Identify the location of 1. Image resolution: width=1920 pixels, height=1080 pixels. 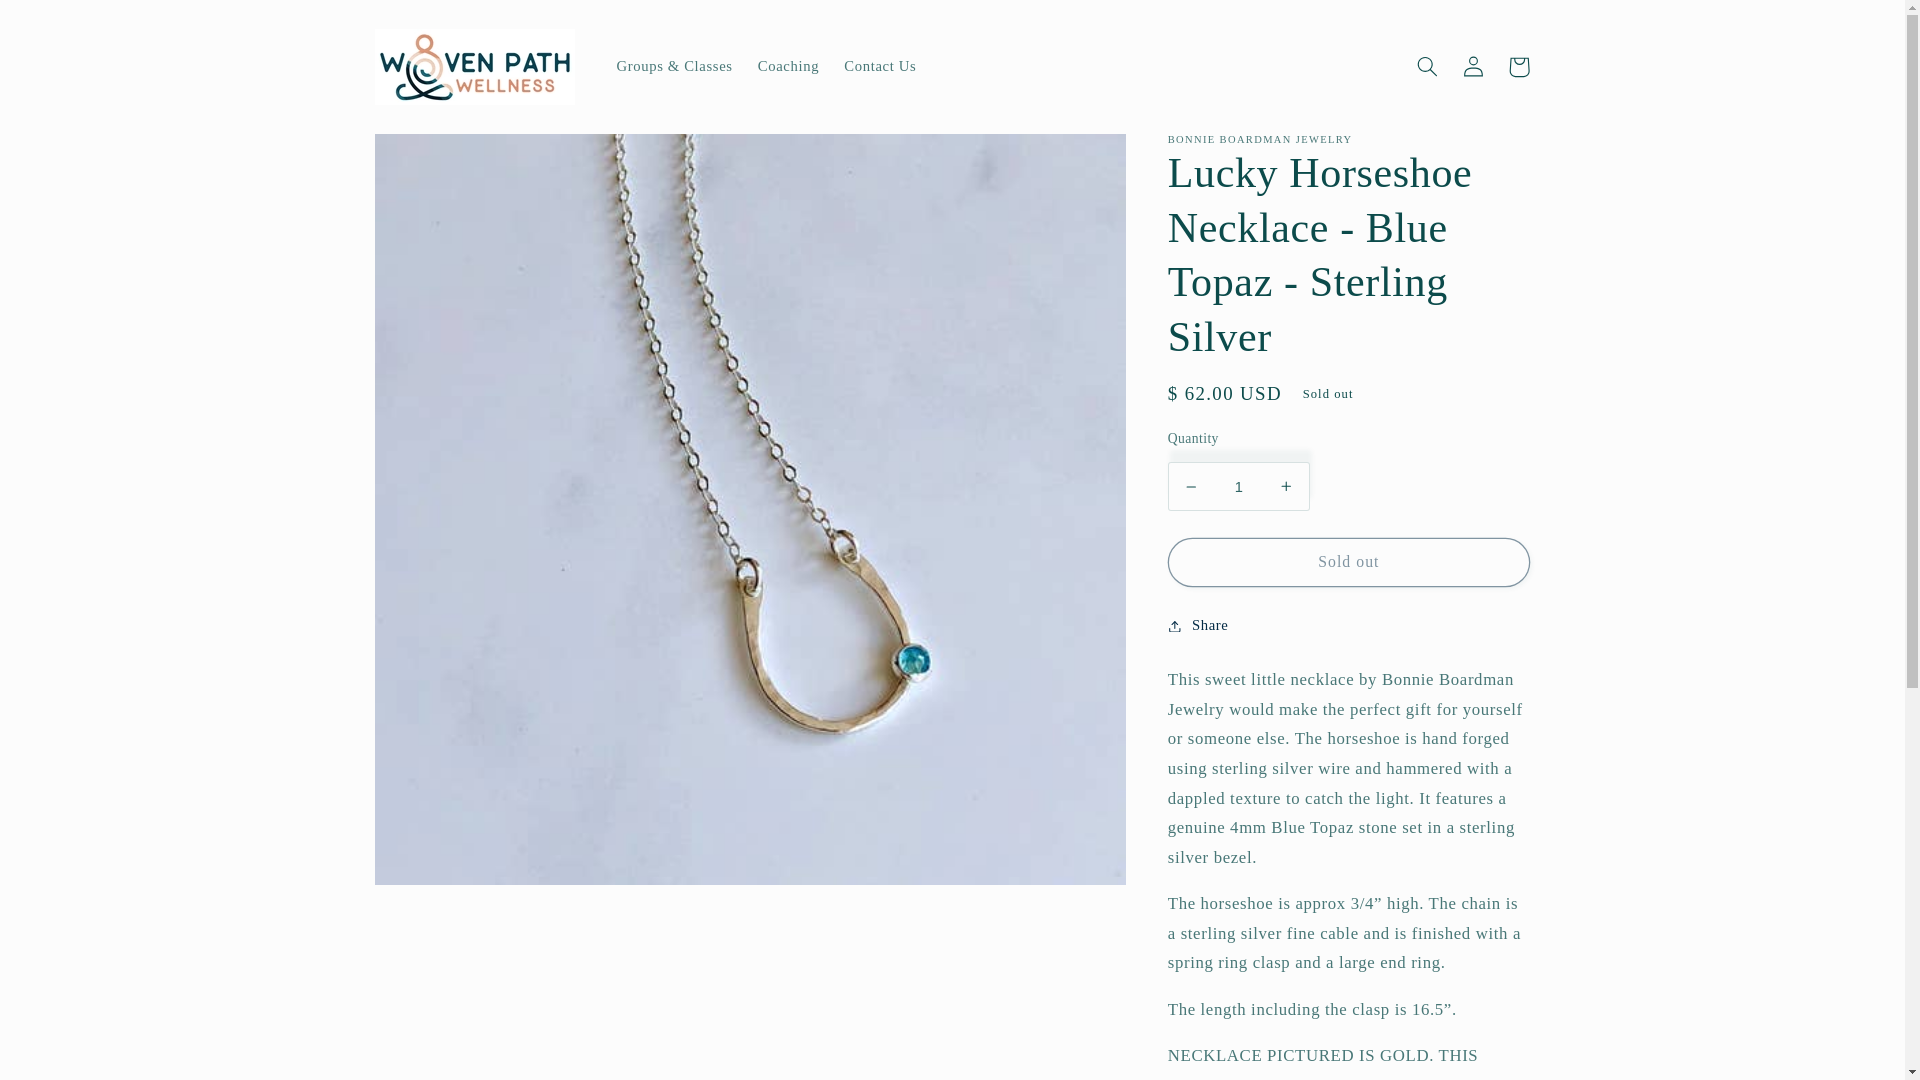
(1238, 486).